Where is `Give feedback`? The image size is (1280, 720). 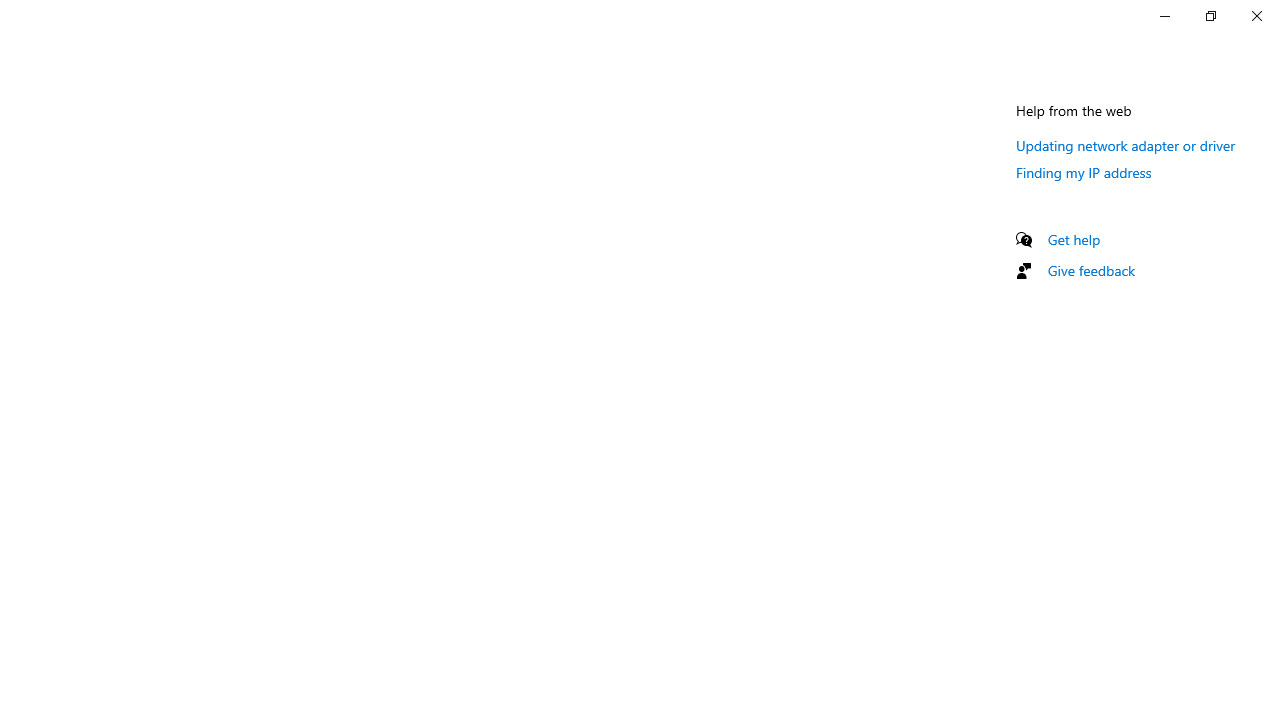 Give feedback is located at coordinates (1092, 270).